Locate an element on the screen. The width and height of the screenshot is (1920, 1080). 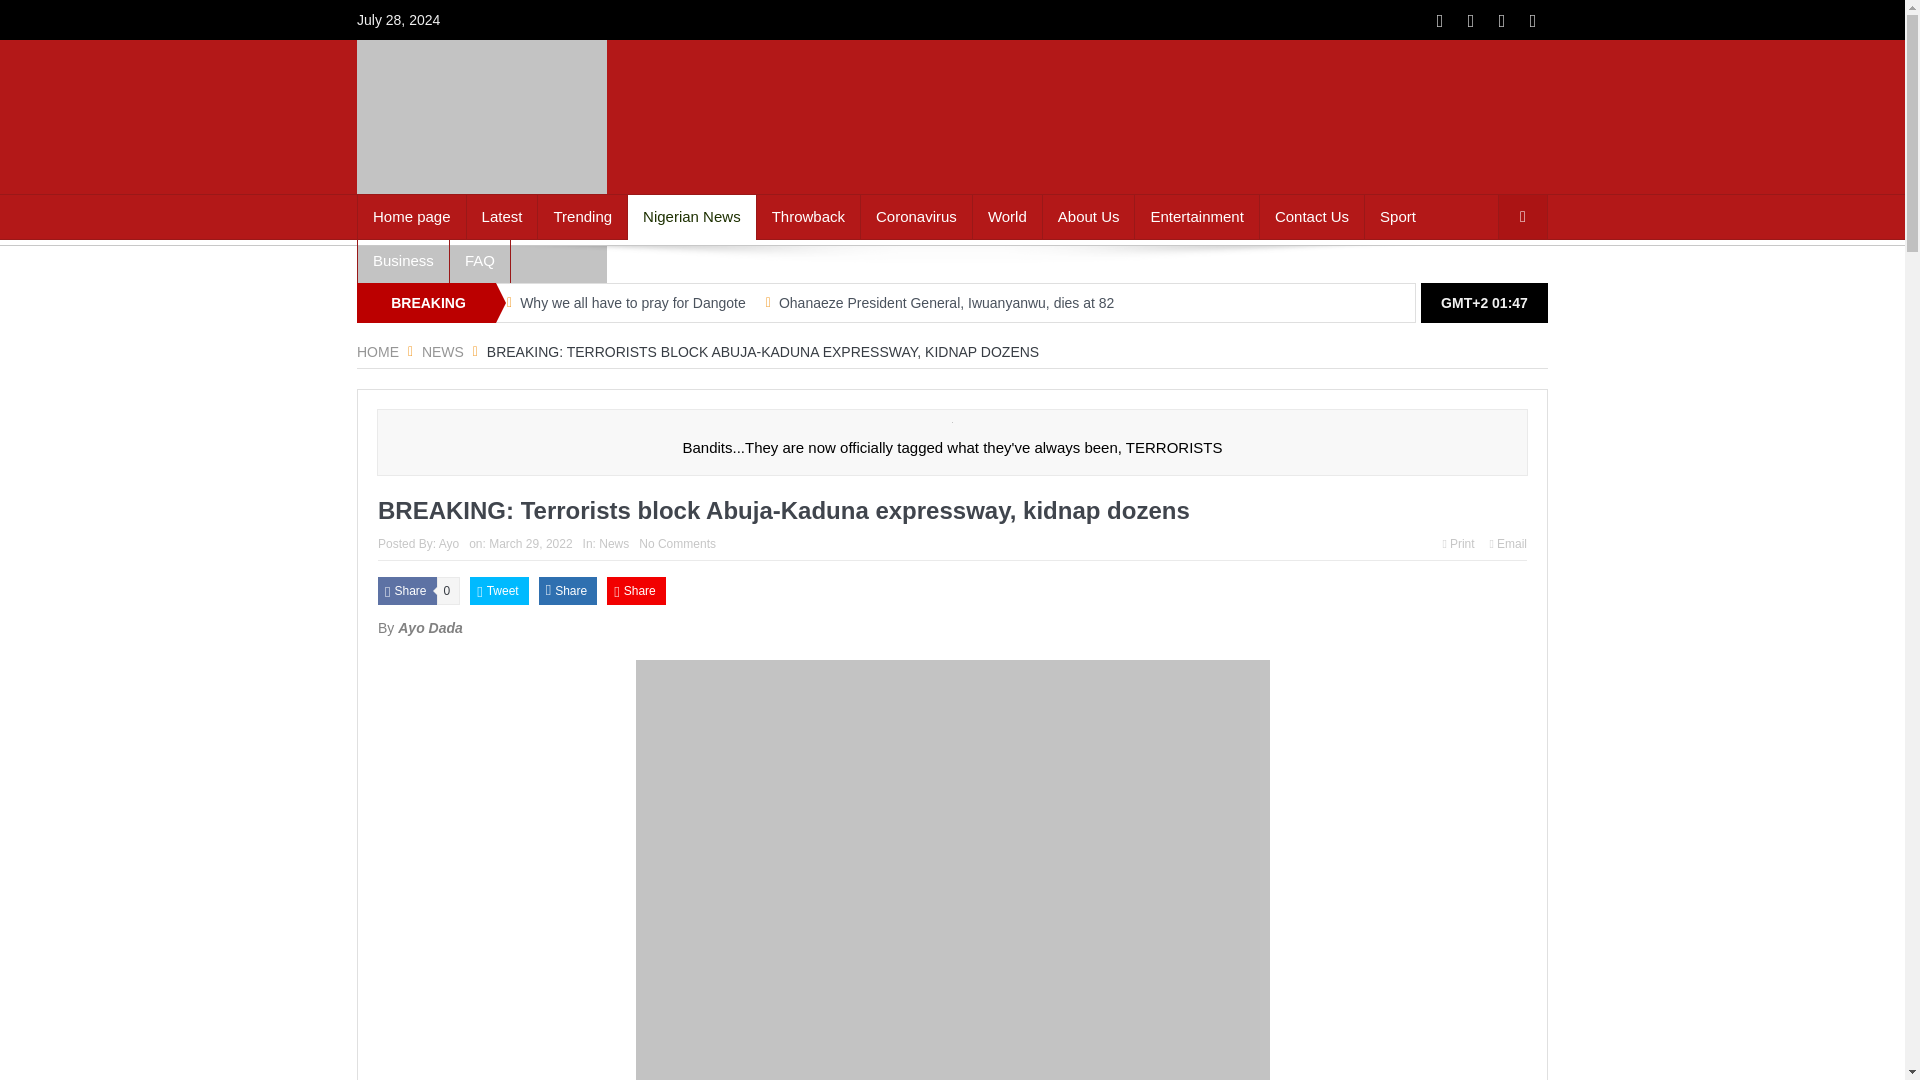
About Us is located at coordinates (1088, 216).